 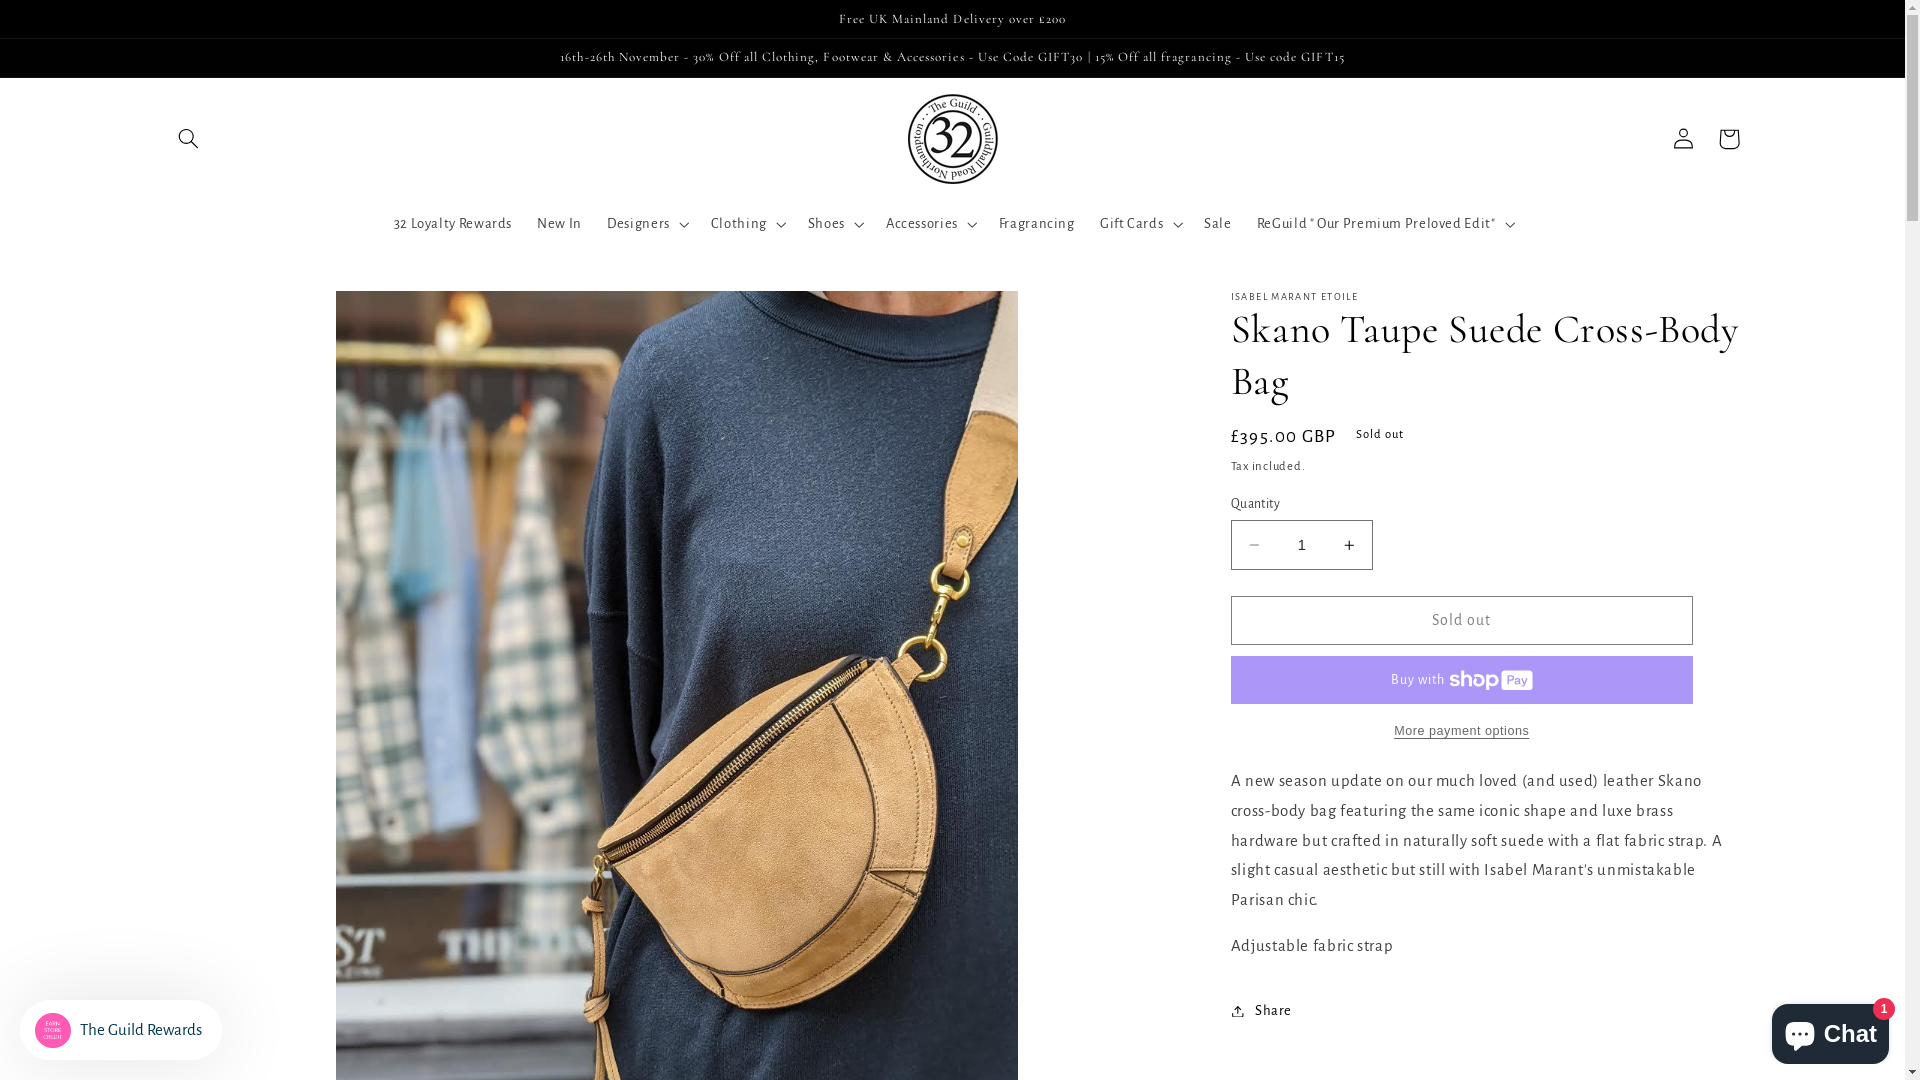 I want to click on Log in, so click(x=1683, y=139).